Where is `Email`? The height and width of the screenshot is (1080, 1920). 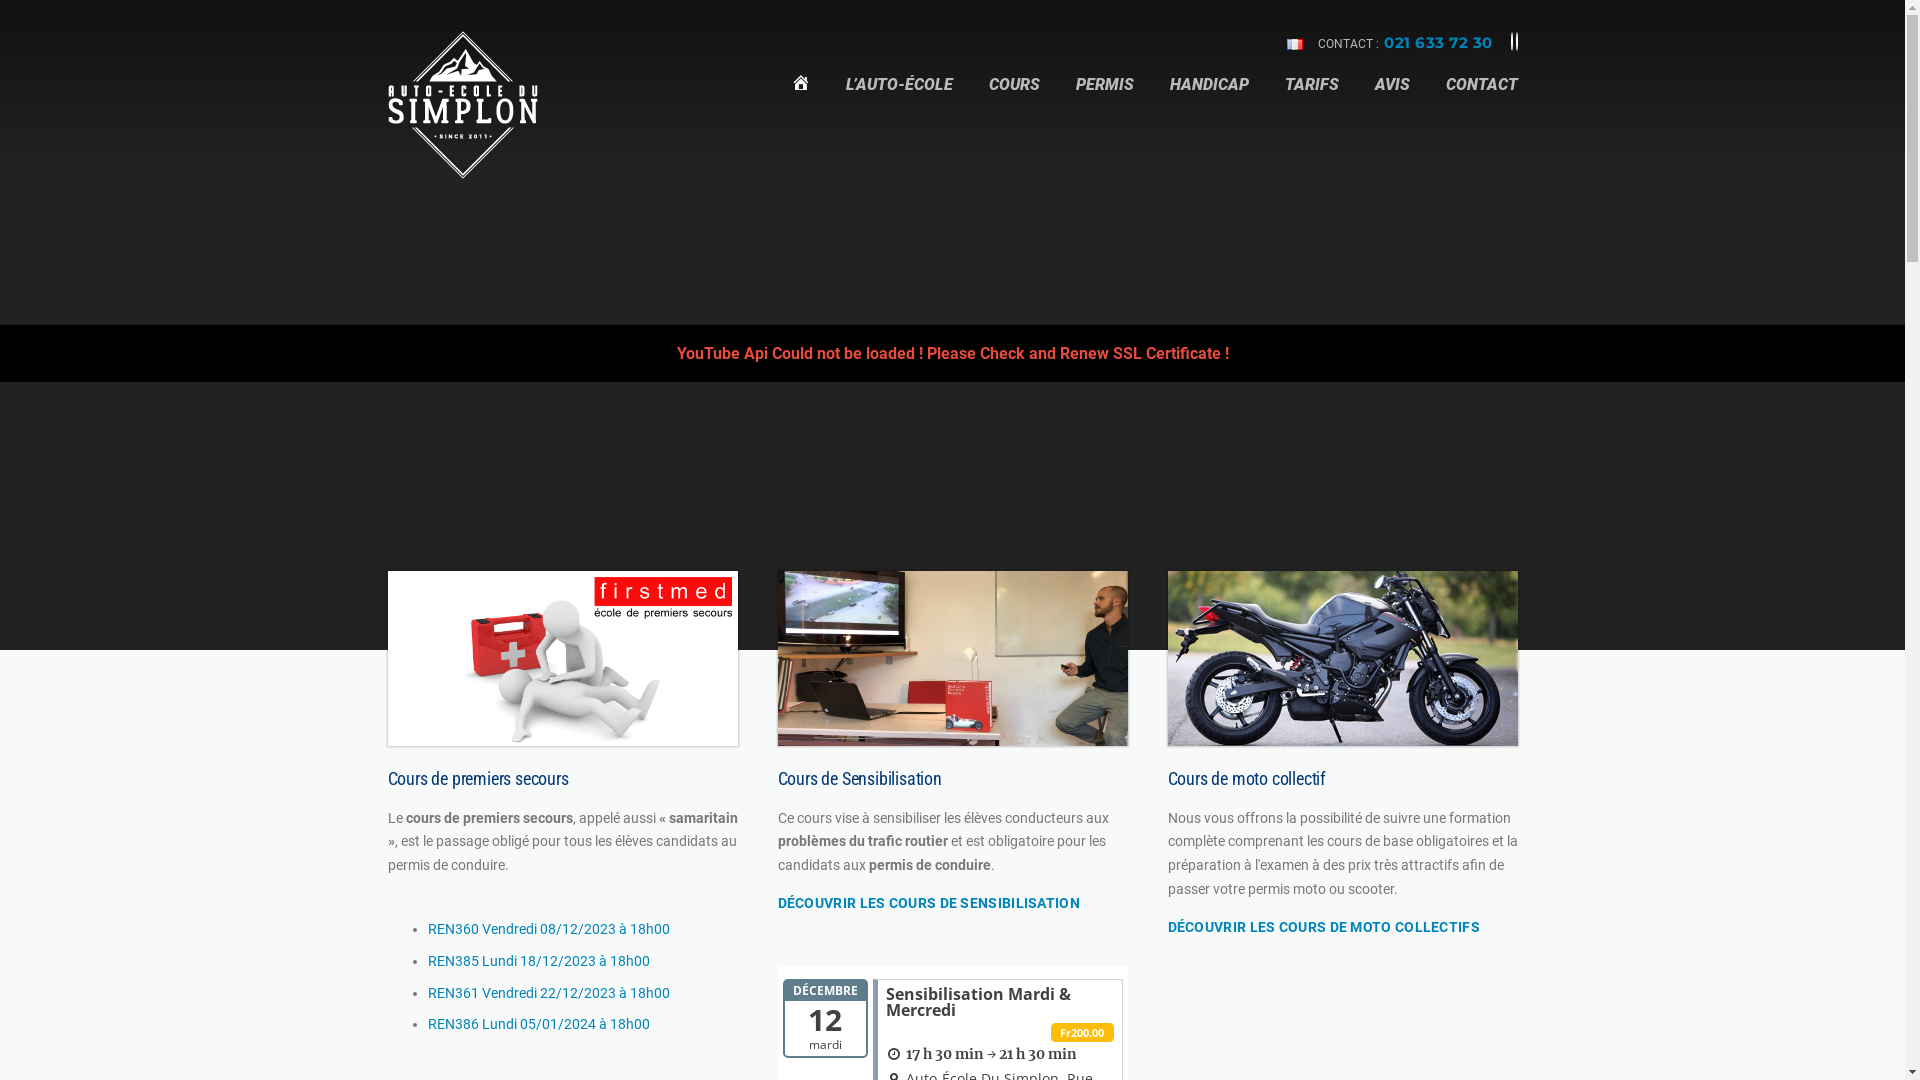 Email is located at coordinates (1517, 42).